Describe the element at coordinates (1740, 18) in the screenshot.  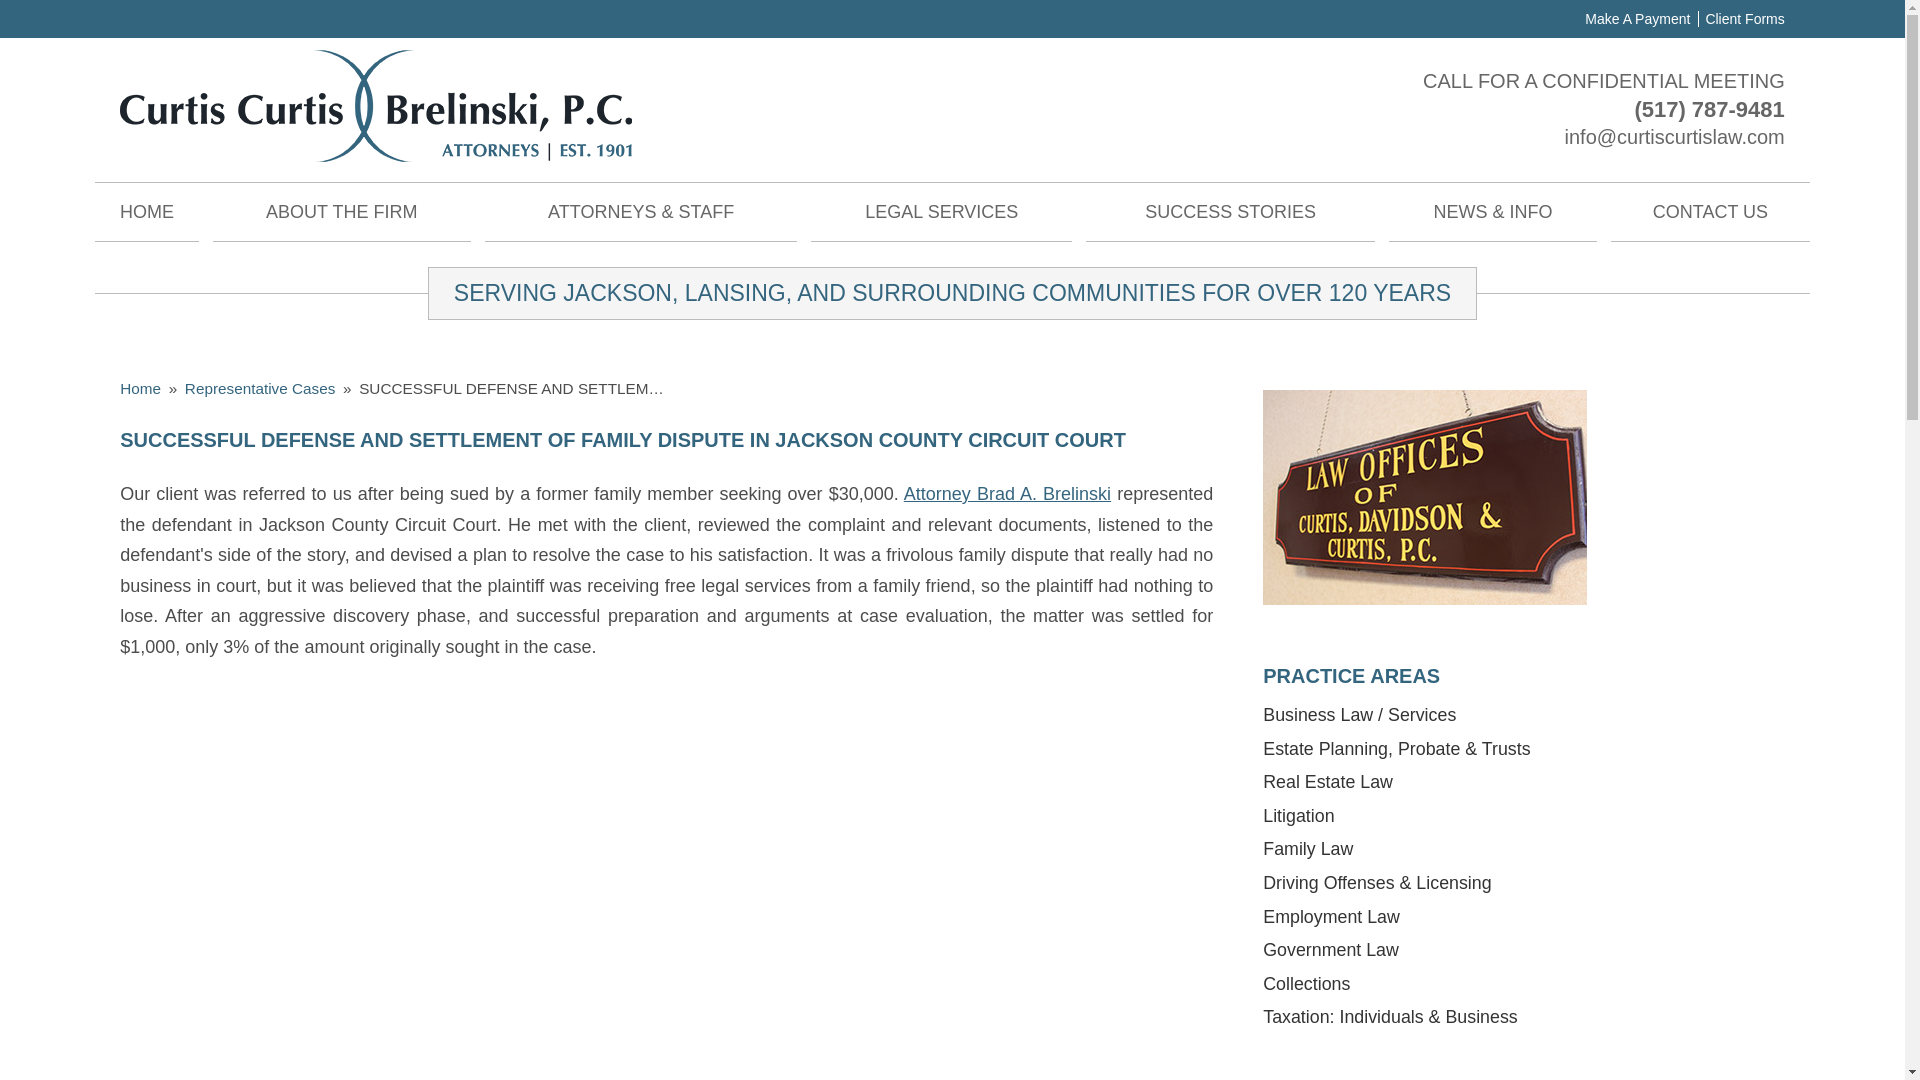
I see `Client Forms` at that location.